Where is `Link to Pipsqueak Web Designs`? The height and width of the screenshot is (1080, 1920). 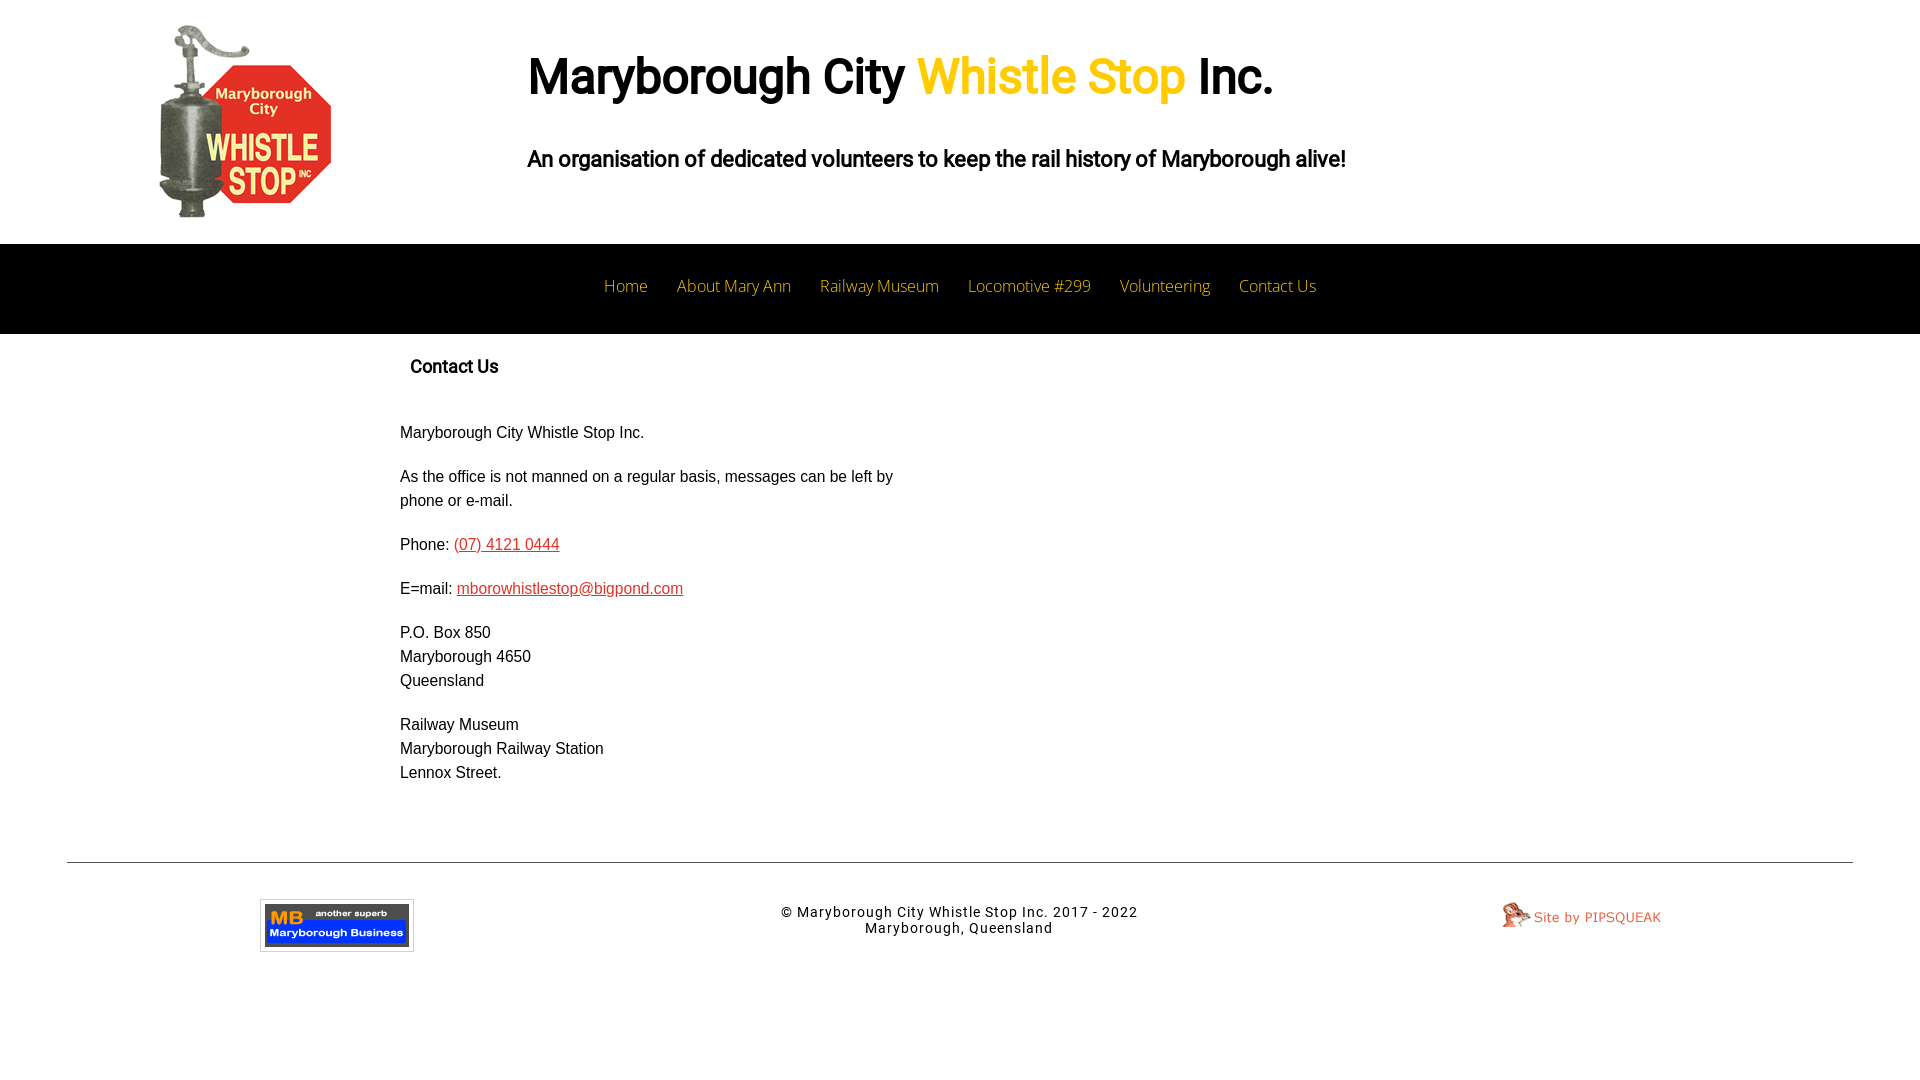 Link to Pipsqueak Web Designs is located at coordinates (1582, 916).